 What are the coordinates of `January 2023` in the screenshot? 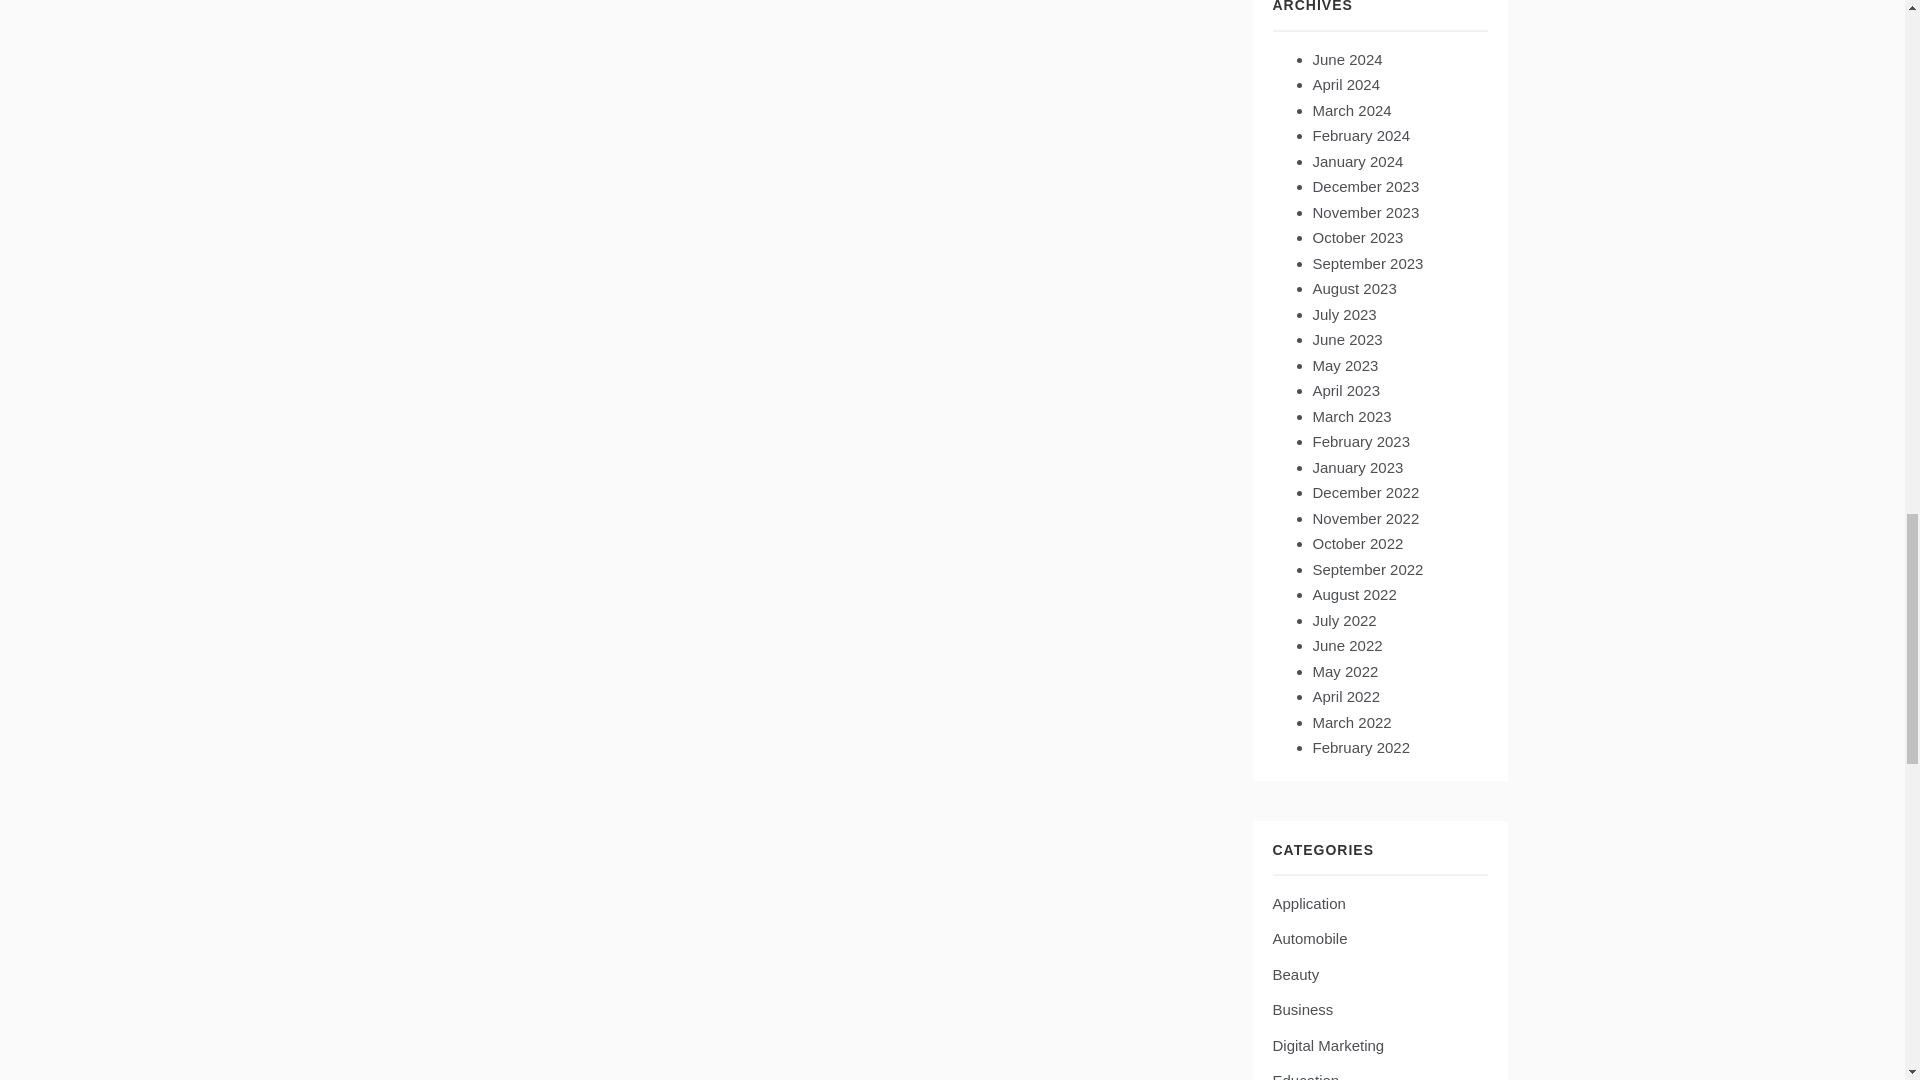 It's located at (1357, 468).